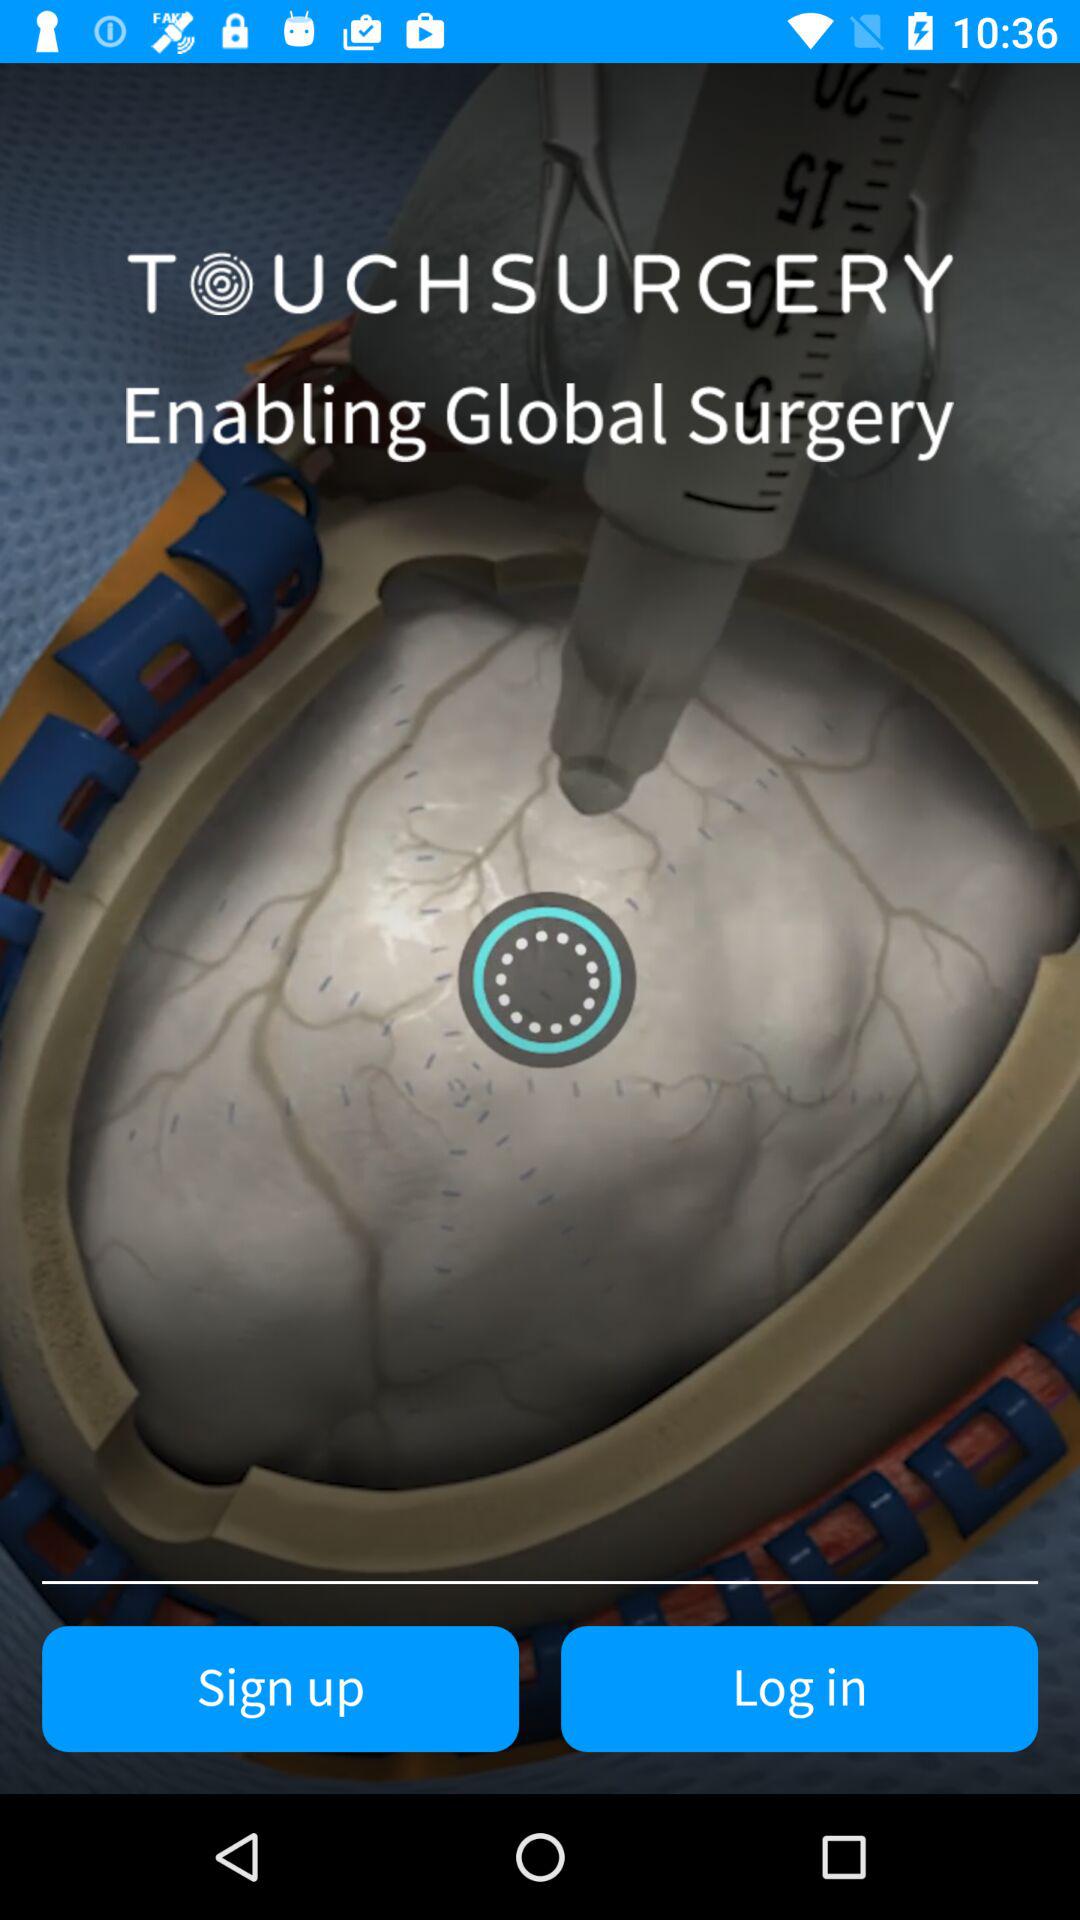 The image size is (1080, 1920). What do you see at coordinates (280, 1689) in the screenshot?
I see `launch item to the left of log in icon` at bounding box center [280, 1689].